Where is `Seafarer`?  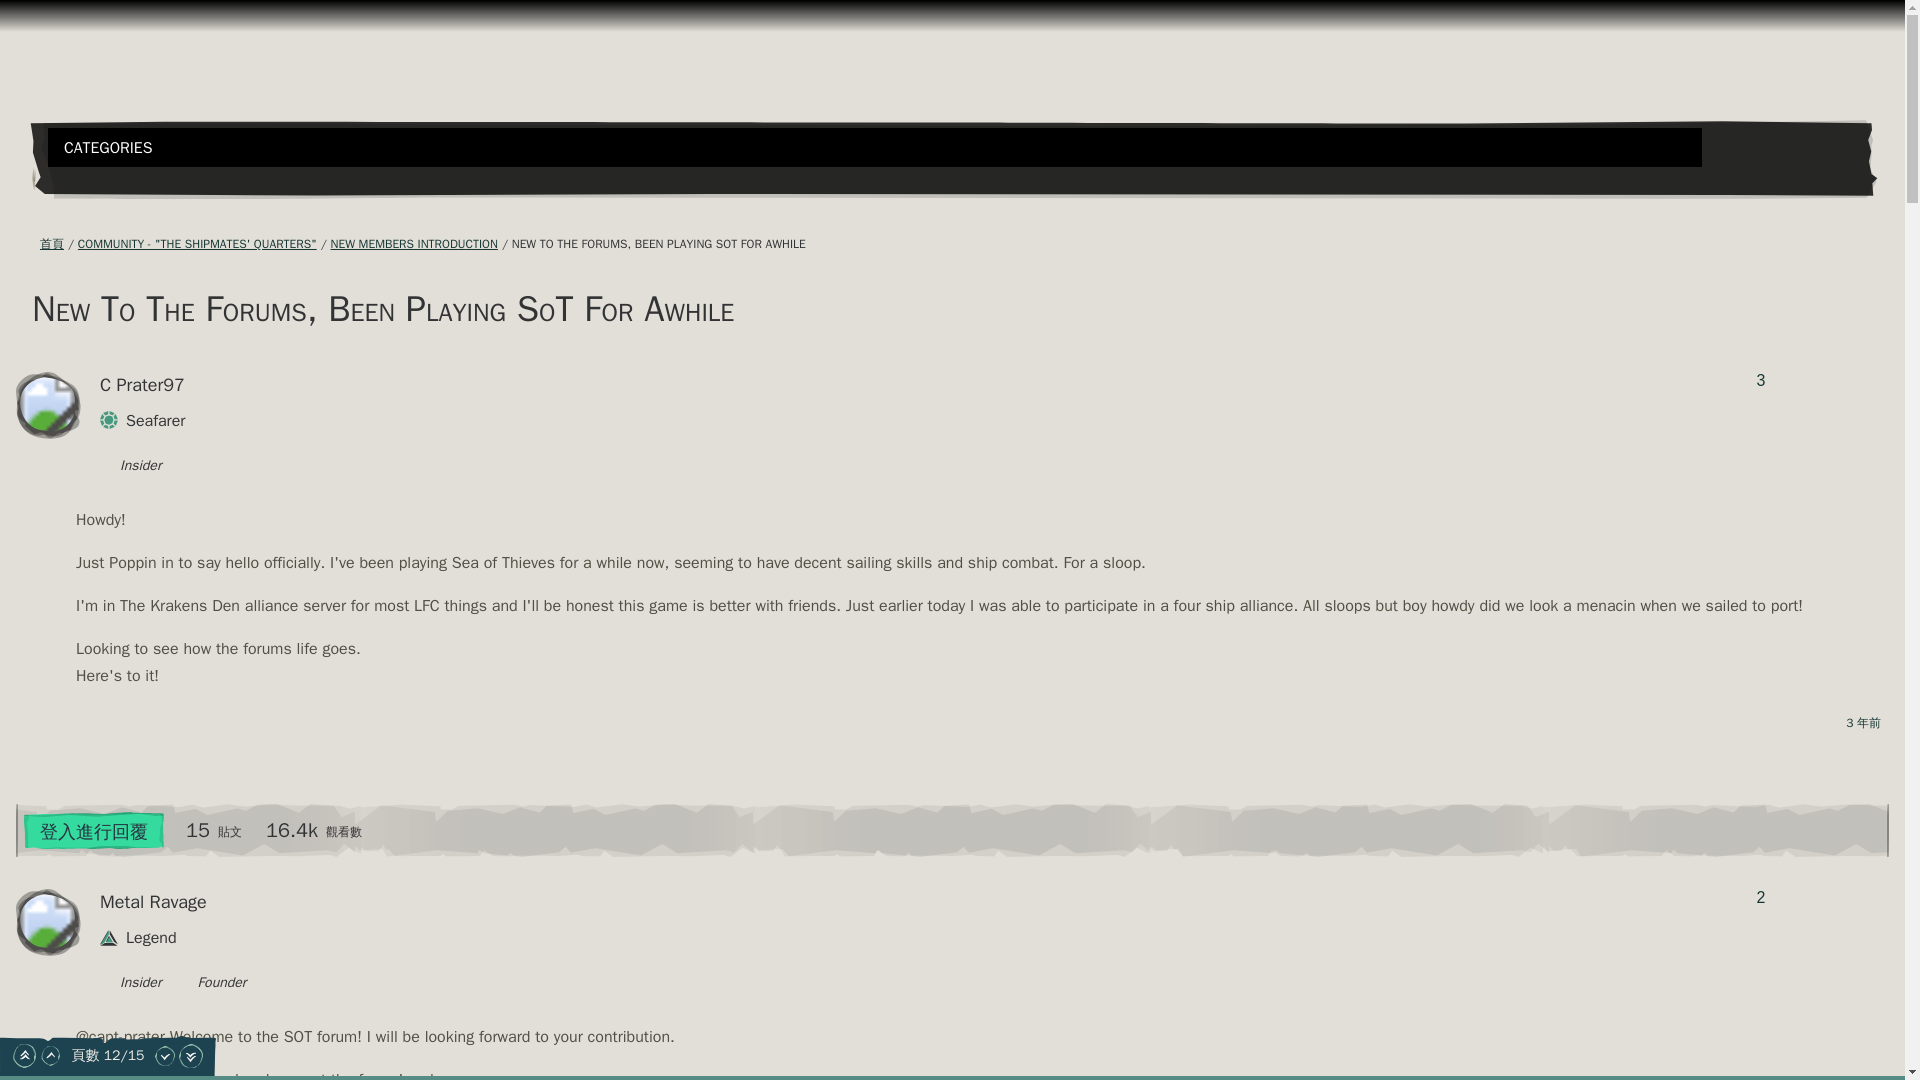
Seafarer is located at coordinates (154, 423).